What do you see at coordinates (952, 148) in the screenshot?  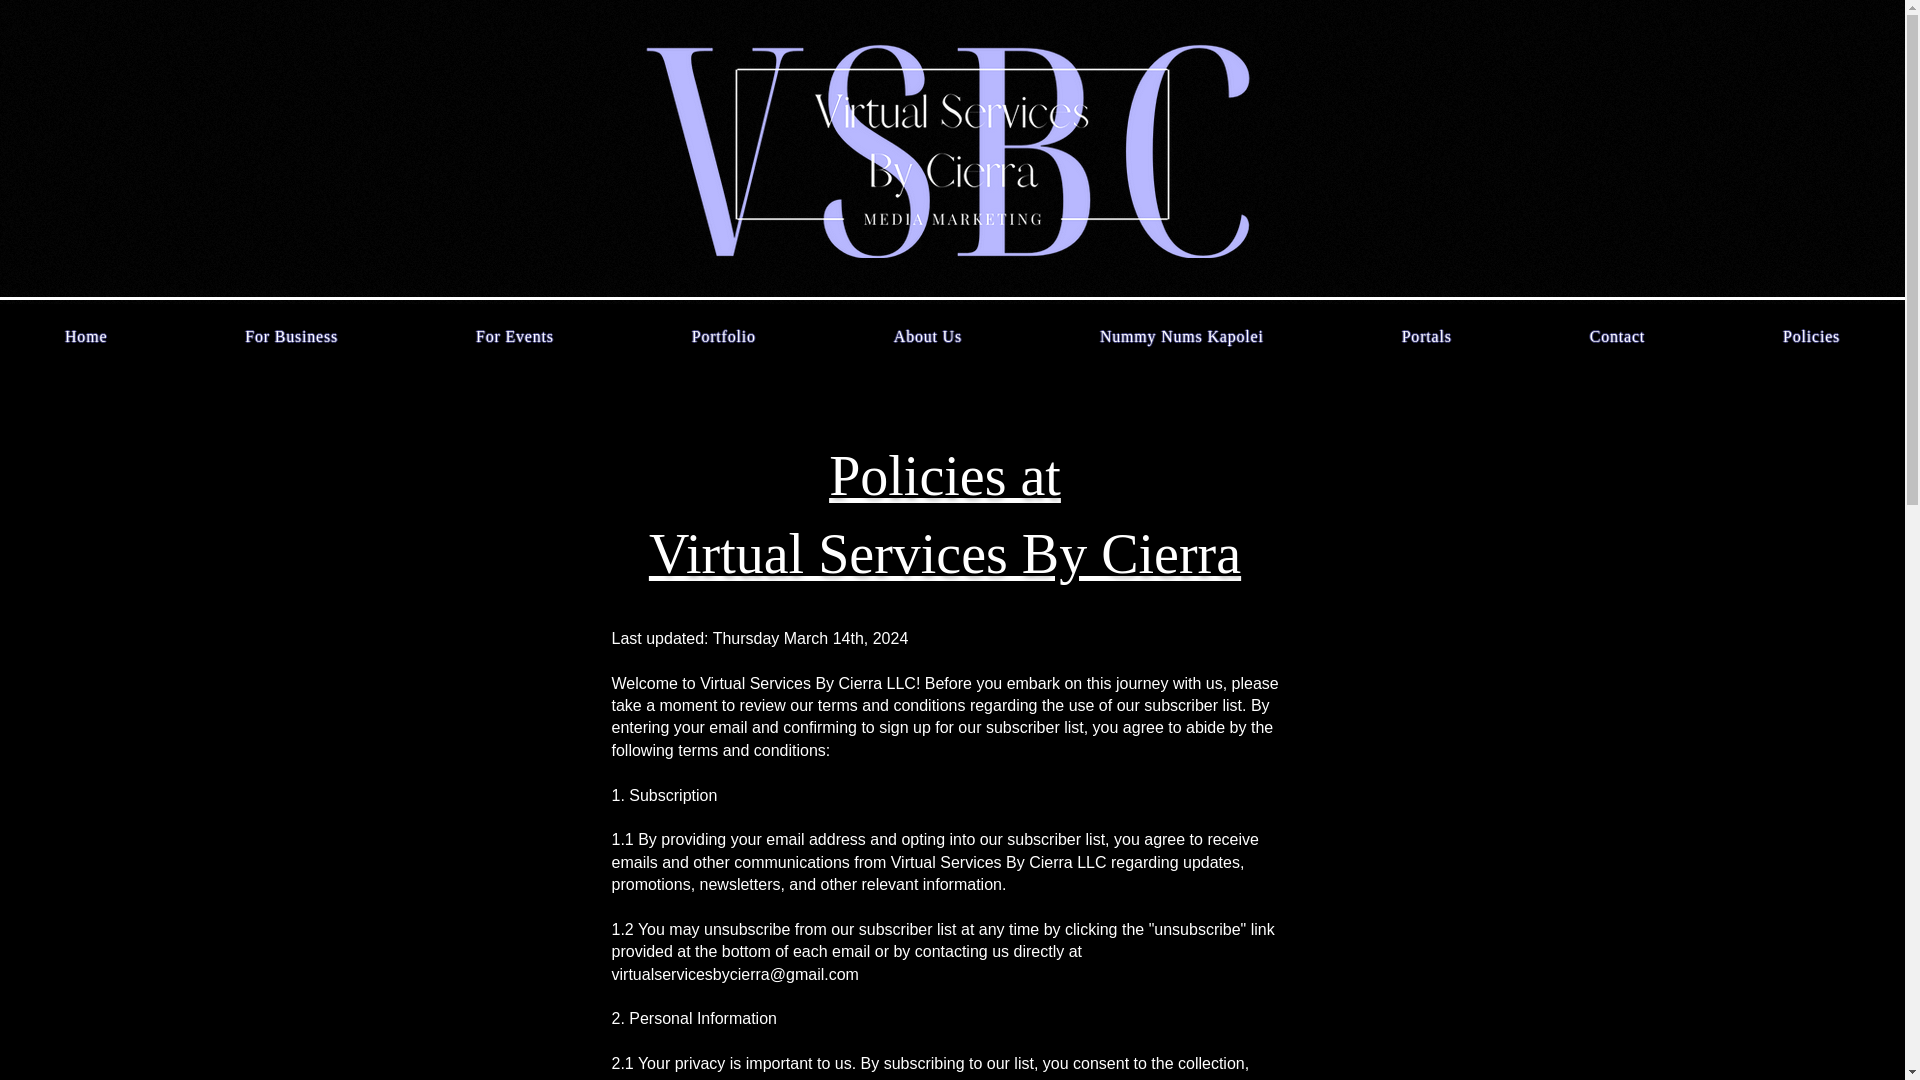 I see `Virtual Assistant Logo Design.png` at bounding box center [952, 148].